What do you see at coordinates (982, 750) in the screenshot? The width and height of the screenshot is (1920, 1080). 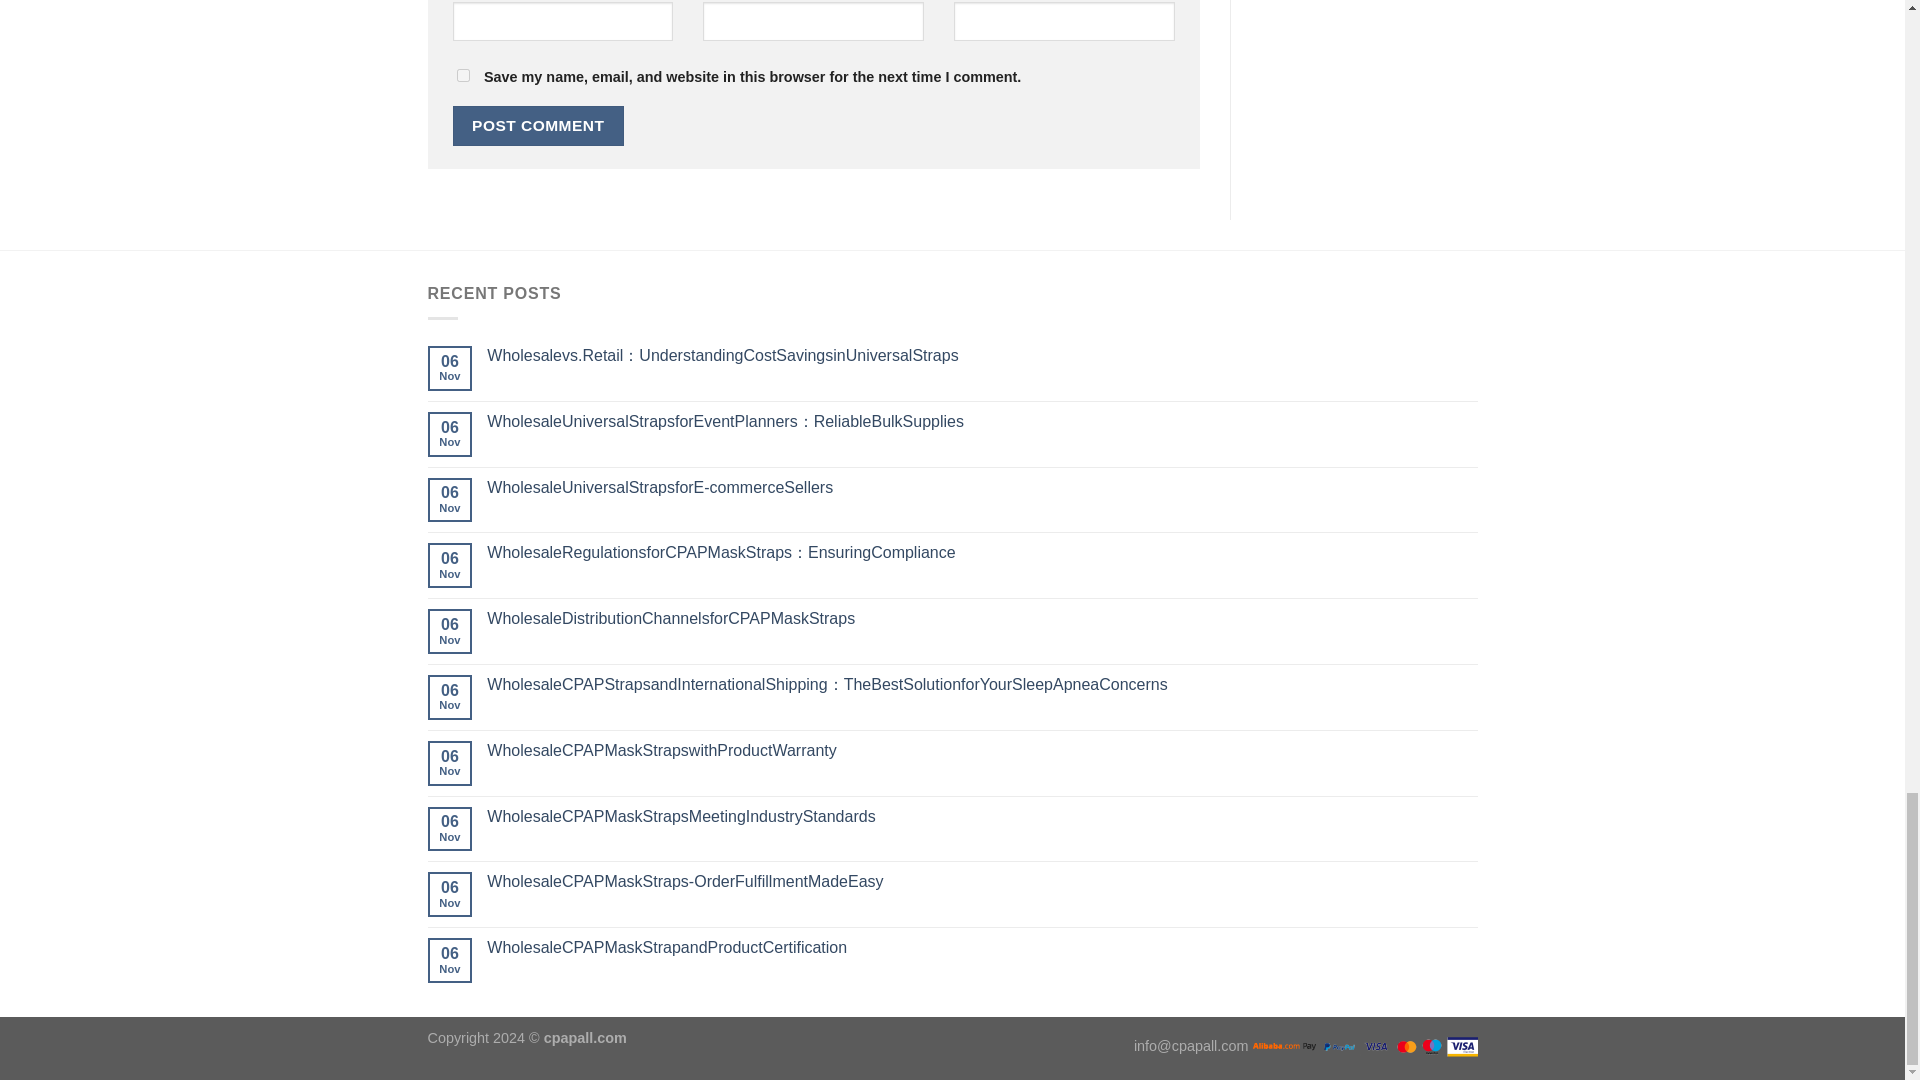 I see `WholesaleCPAPMaskStrapswithProductWarranty` at bounding box center [982, 750].